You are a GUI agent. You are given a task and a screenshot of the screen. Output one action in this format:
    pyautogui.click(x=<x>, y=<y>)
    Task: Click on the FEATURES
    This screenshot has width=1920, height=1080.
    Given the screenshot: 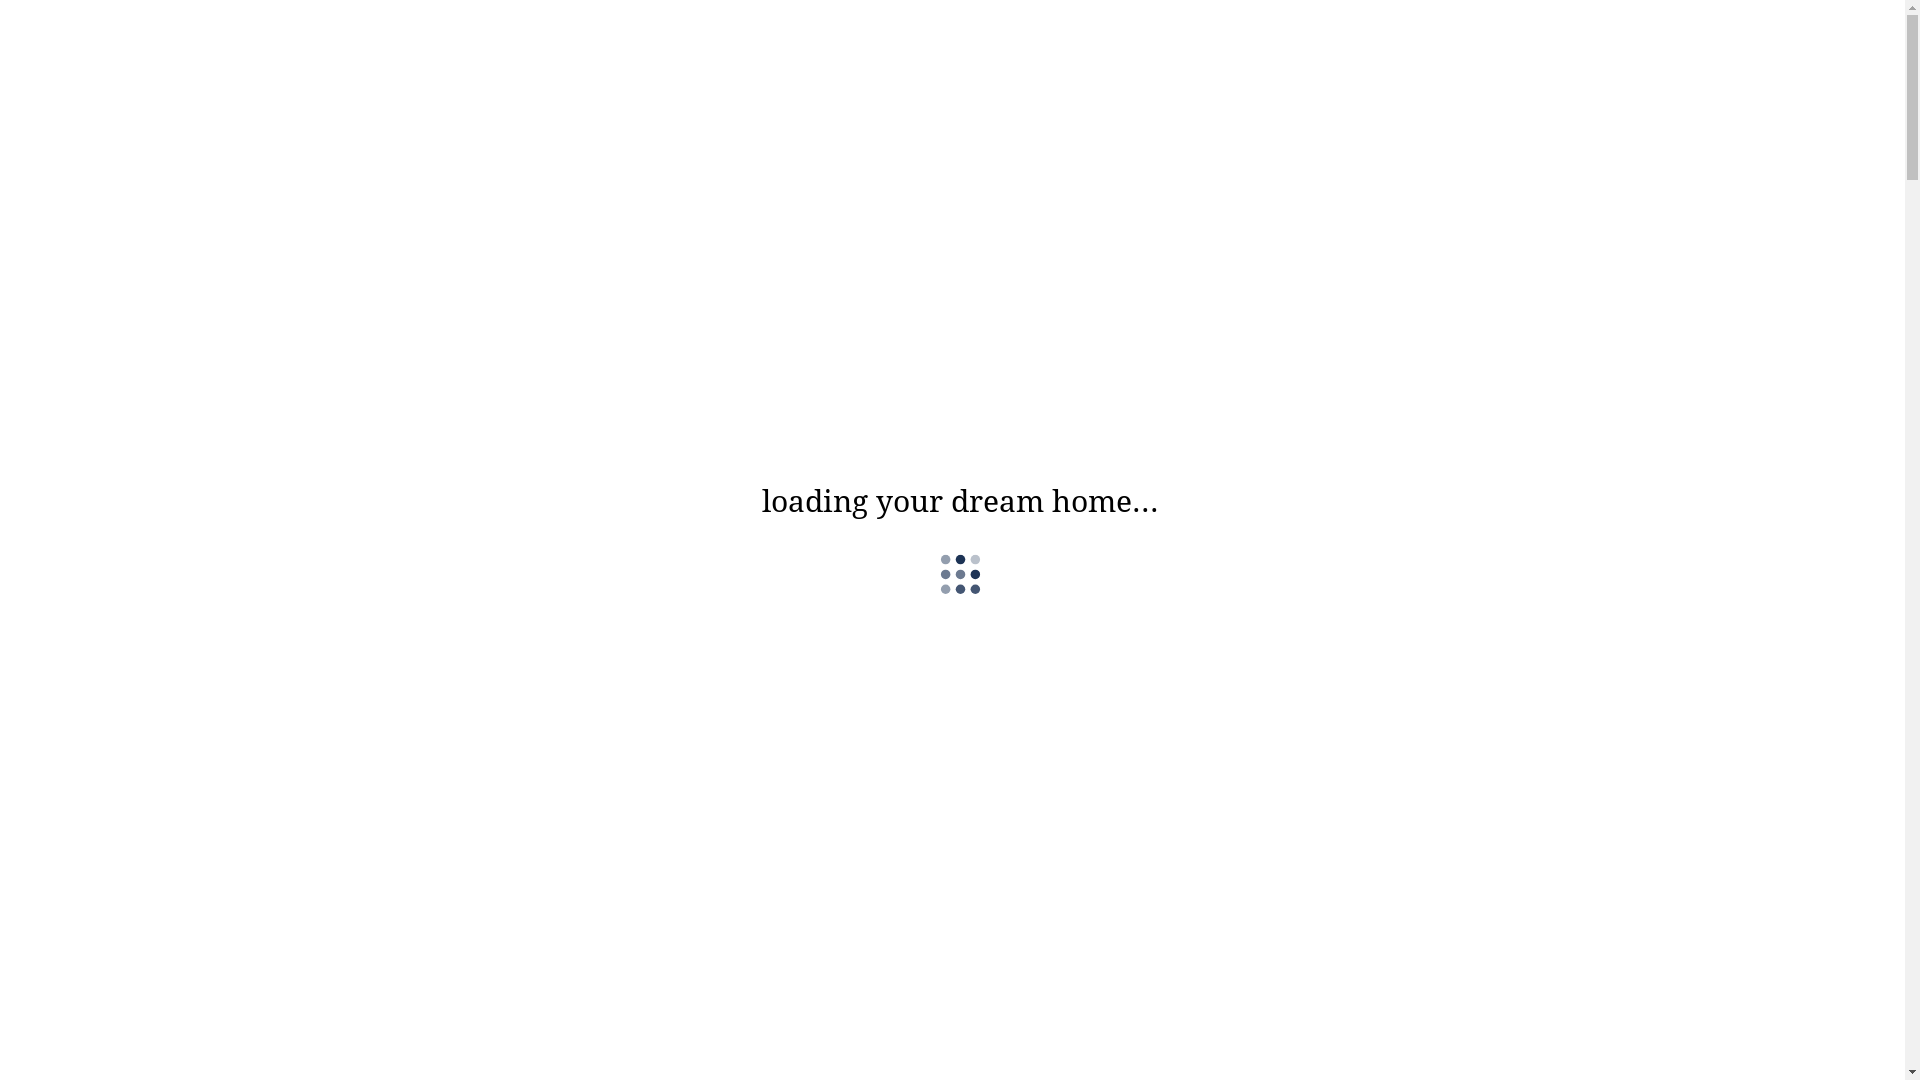 What is the action you would take?
    pyautogui.click(x=93, y=126)
    